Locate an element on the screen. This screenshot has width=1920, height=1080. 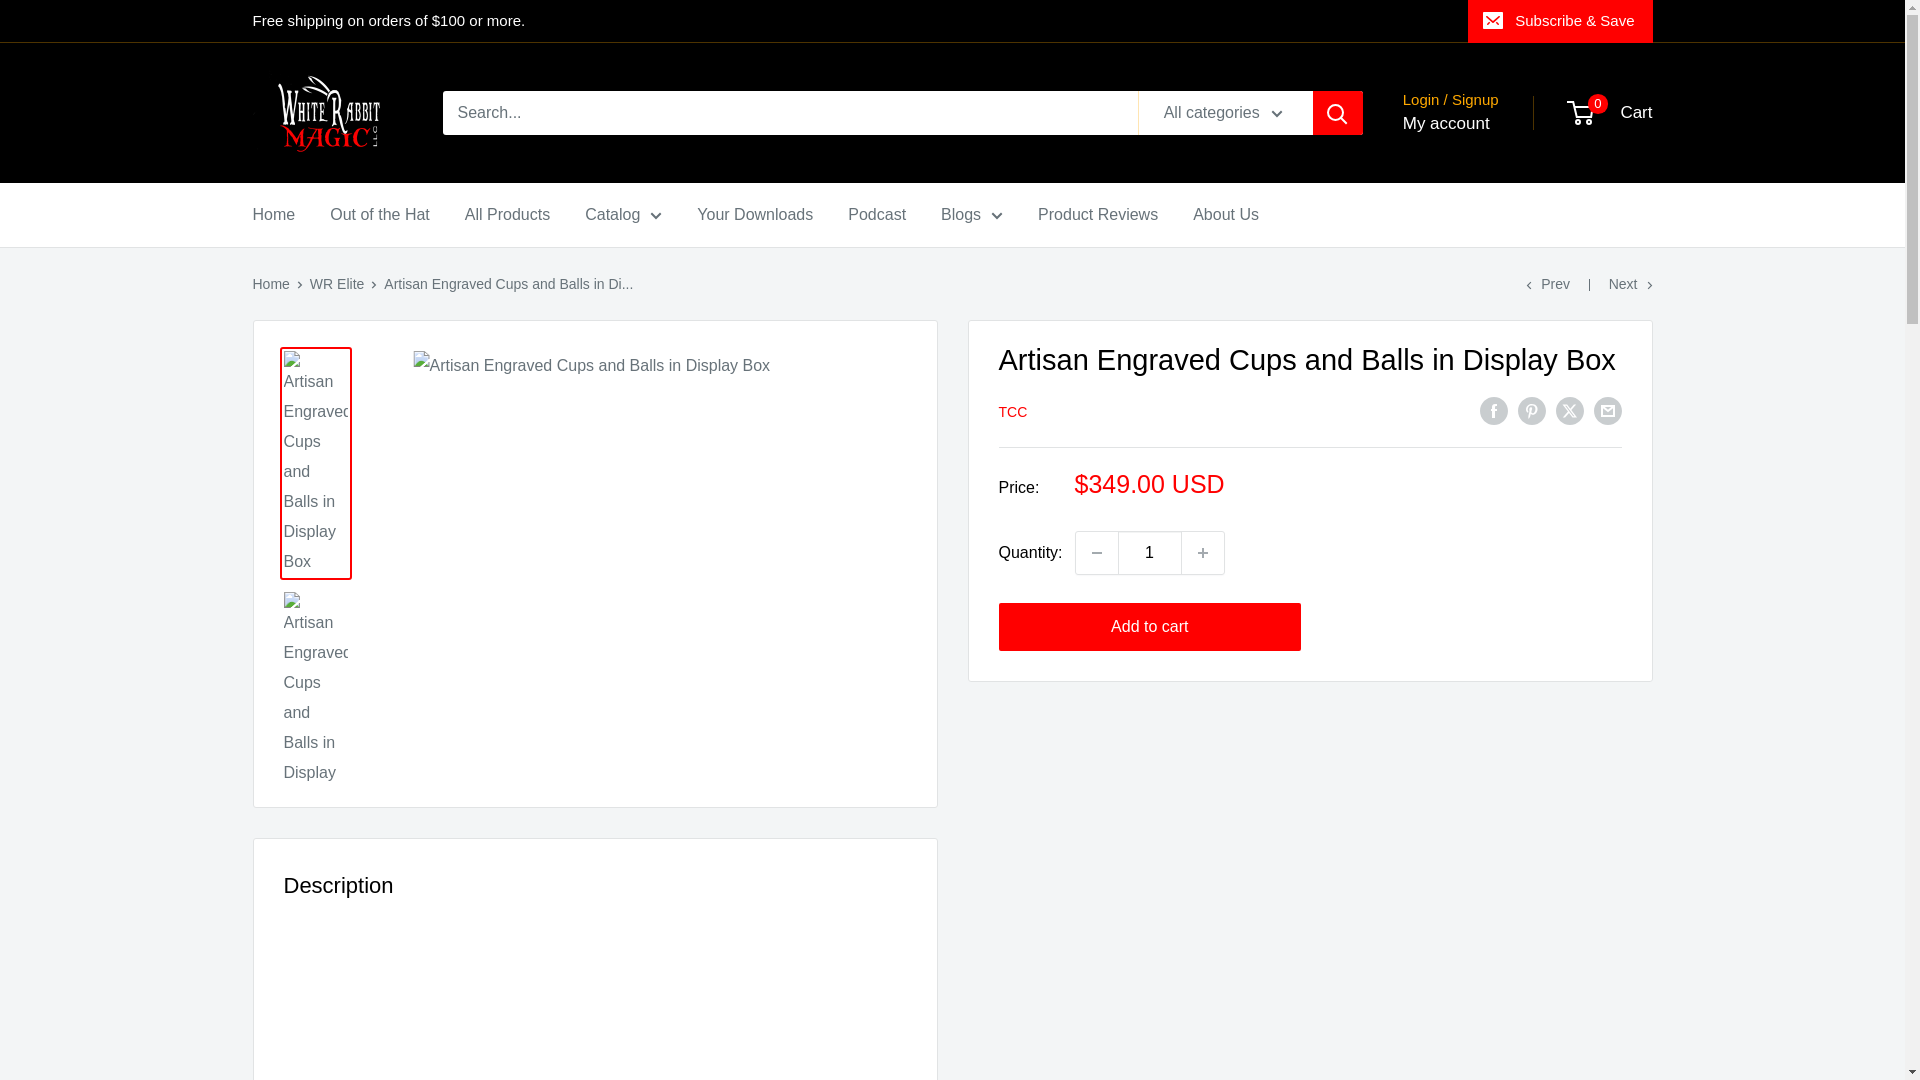
Increase quantity by 1 is located at coordinates (1203, 552).